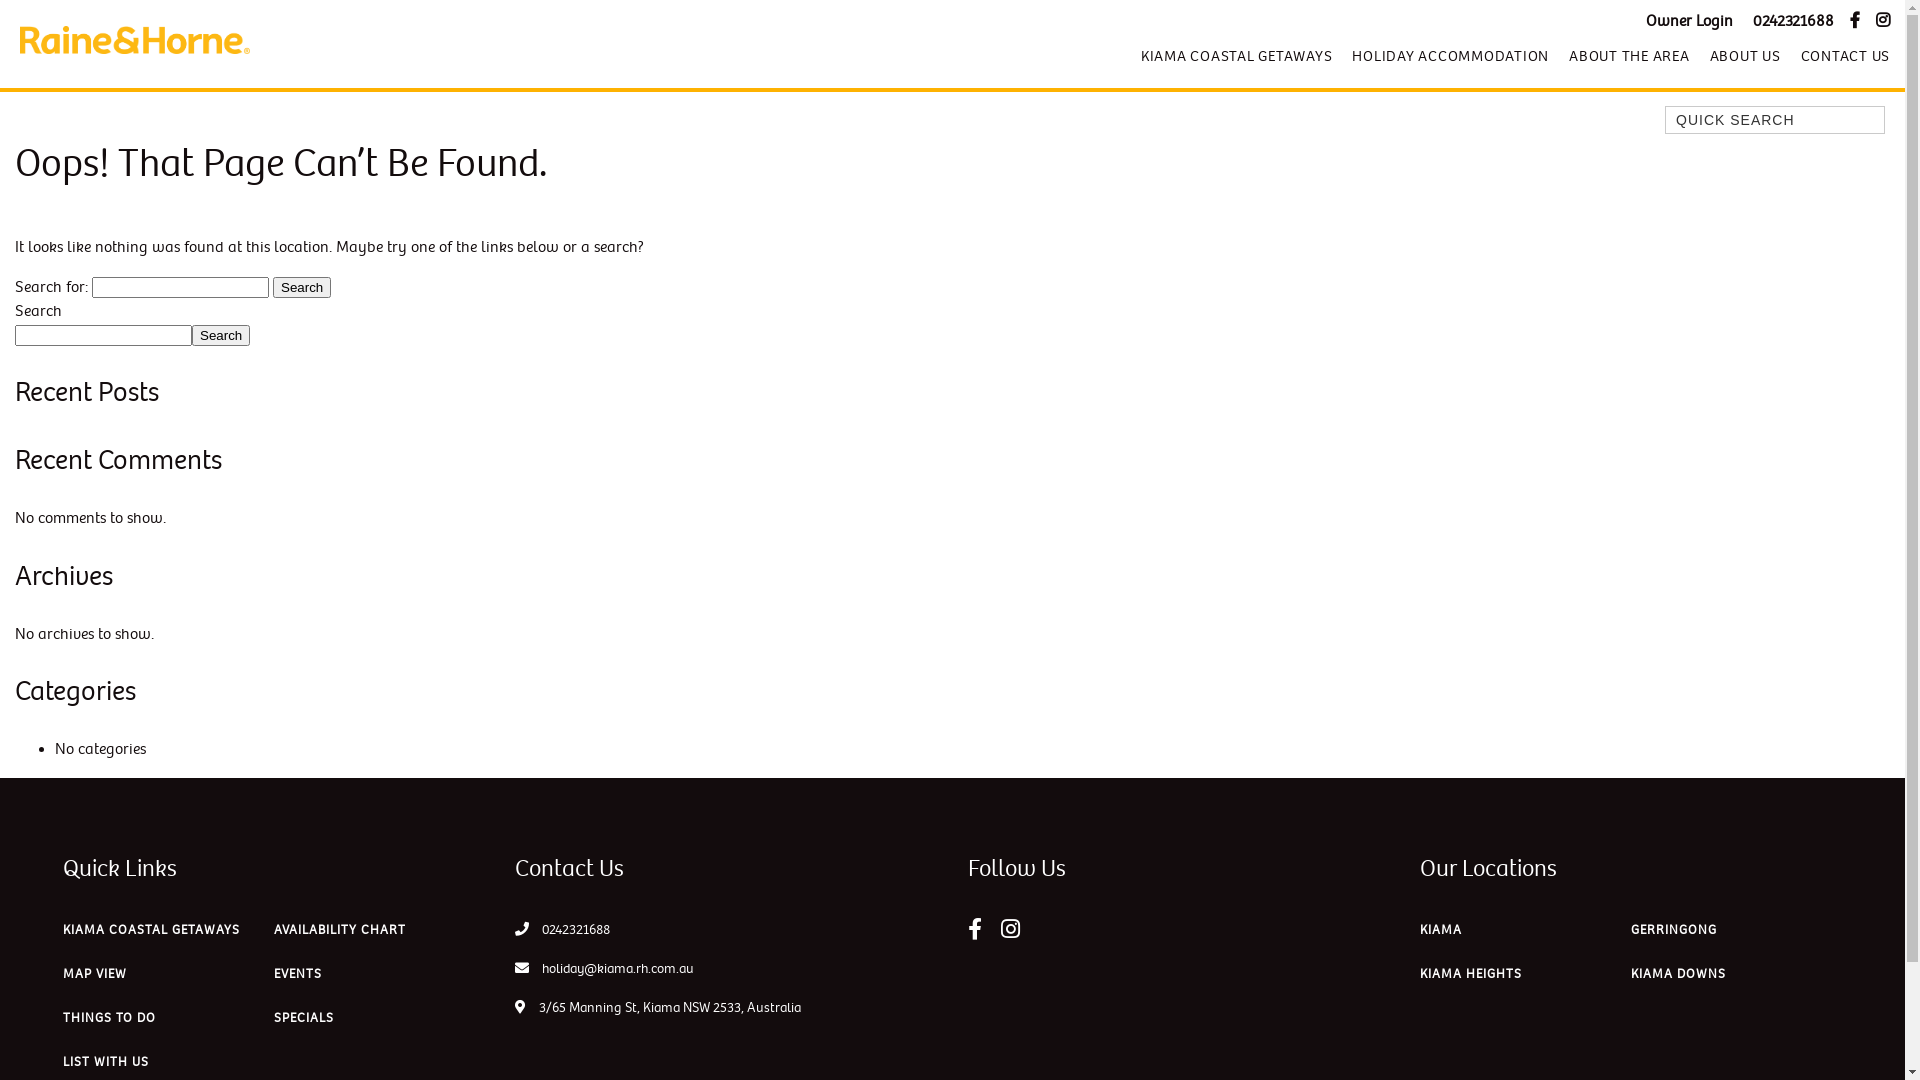 This screenshot has height=1080, width=1920. I want to click on ABOUT THE AREA, so click(1630, 56).